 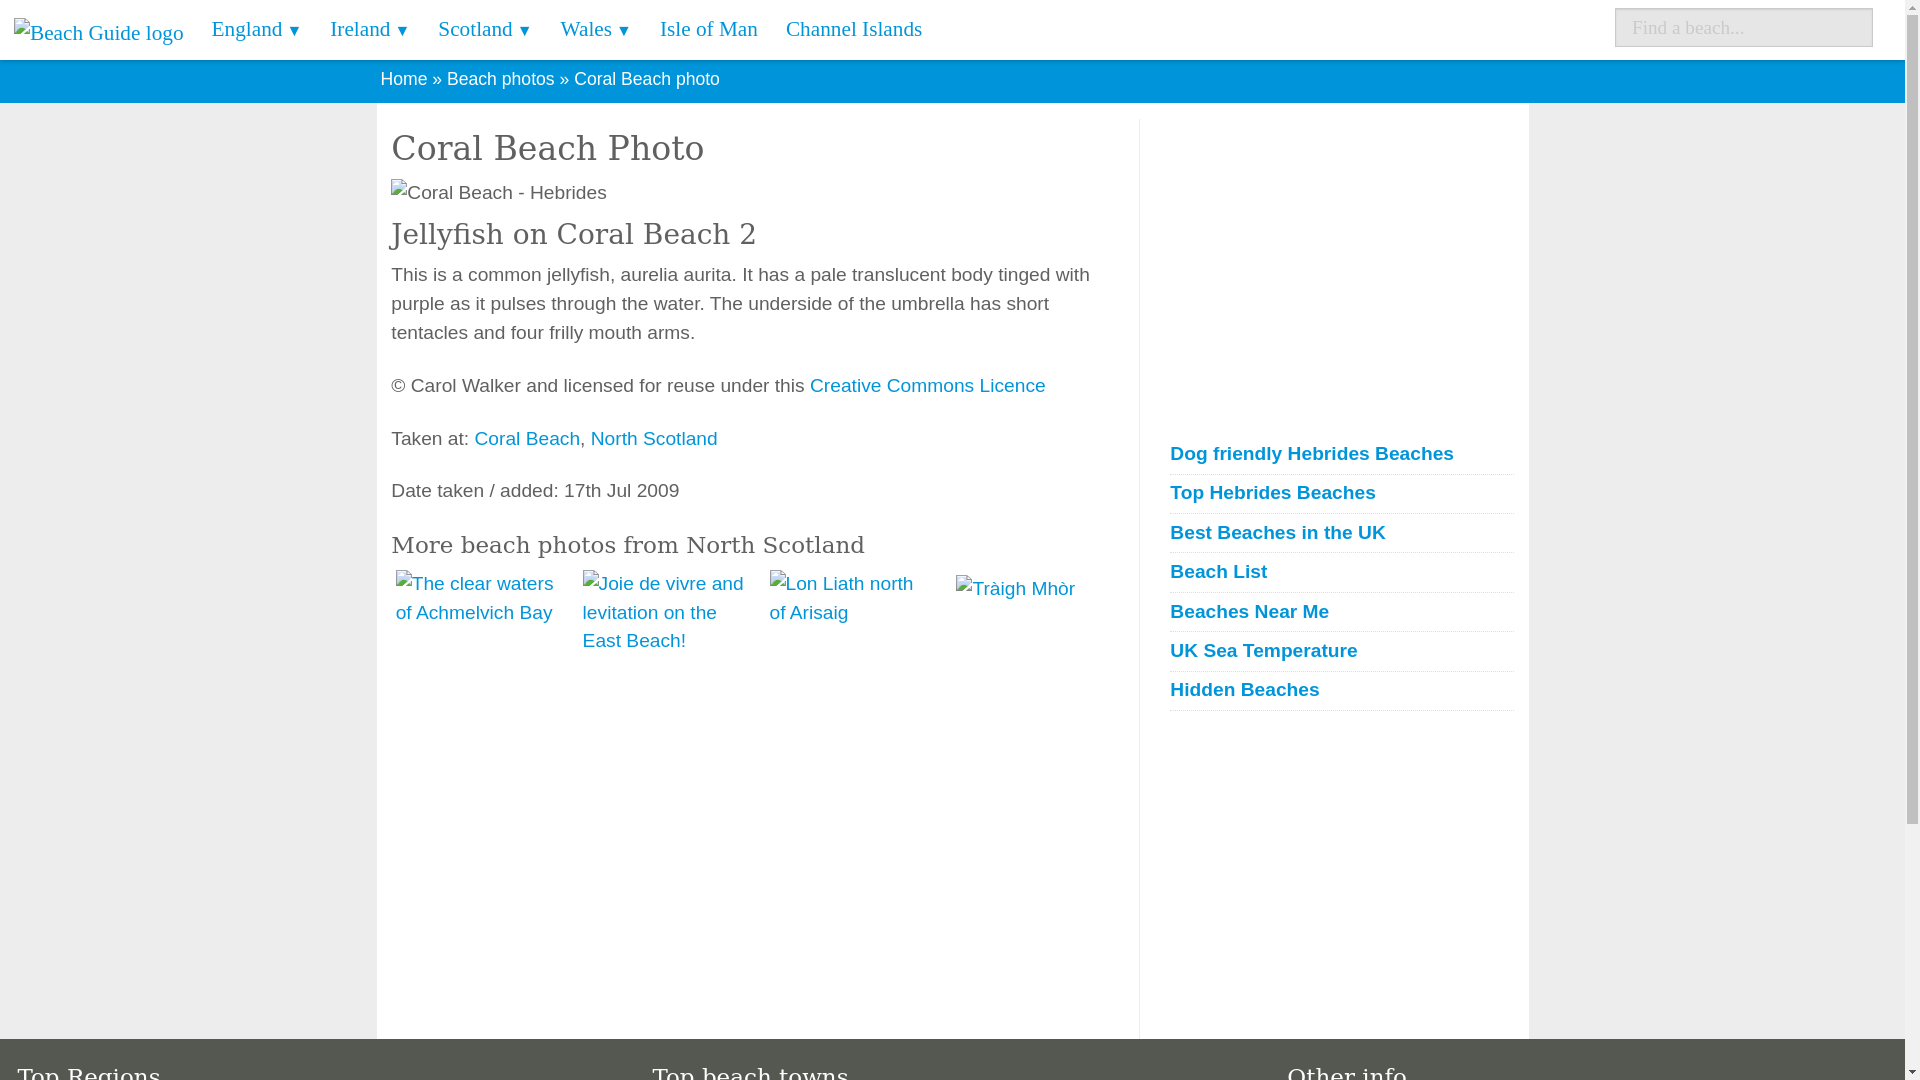 I want to click on Coral Beach, so click(x=526, y=438).